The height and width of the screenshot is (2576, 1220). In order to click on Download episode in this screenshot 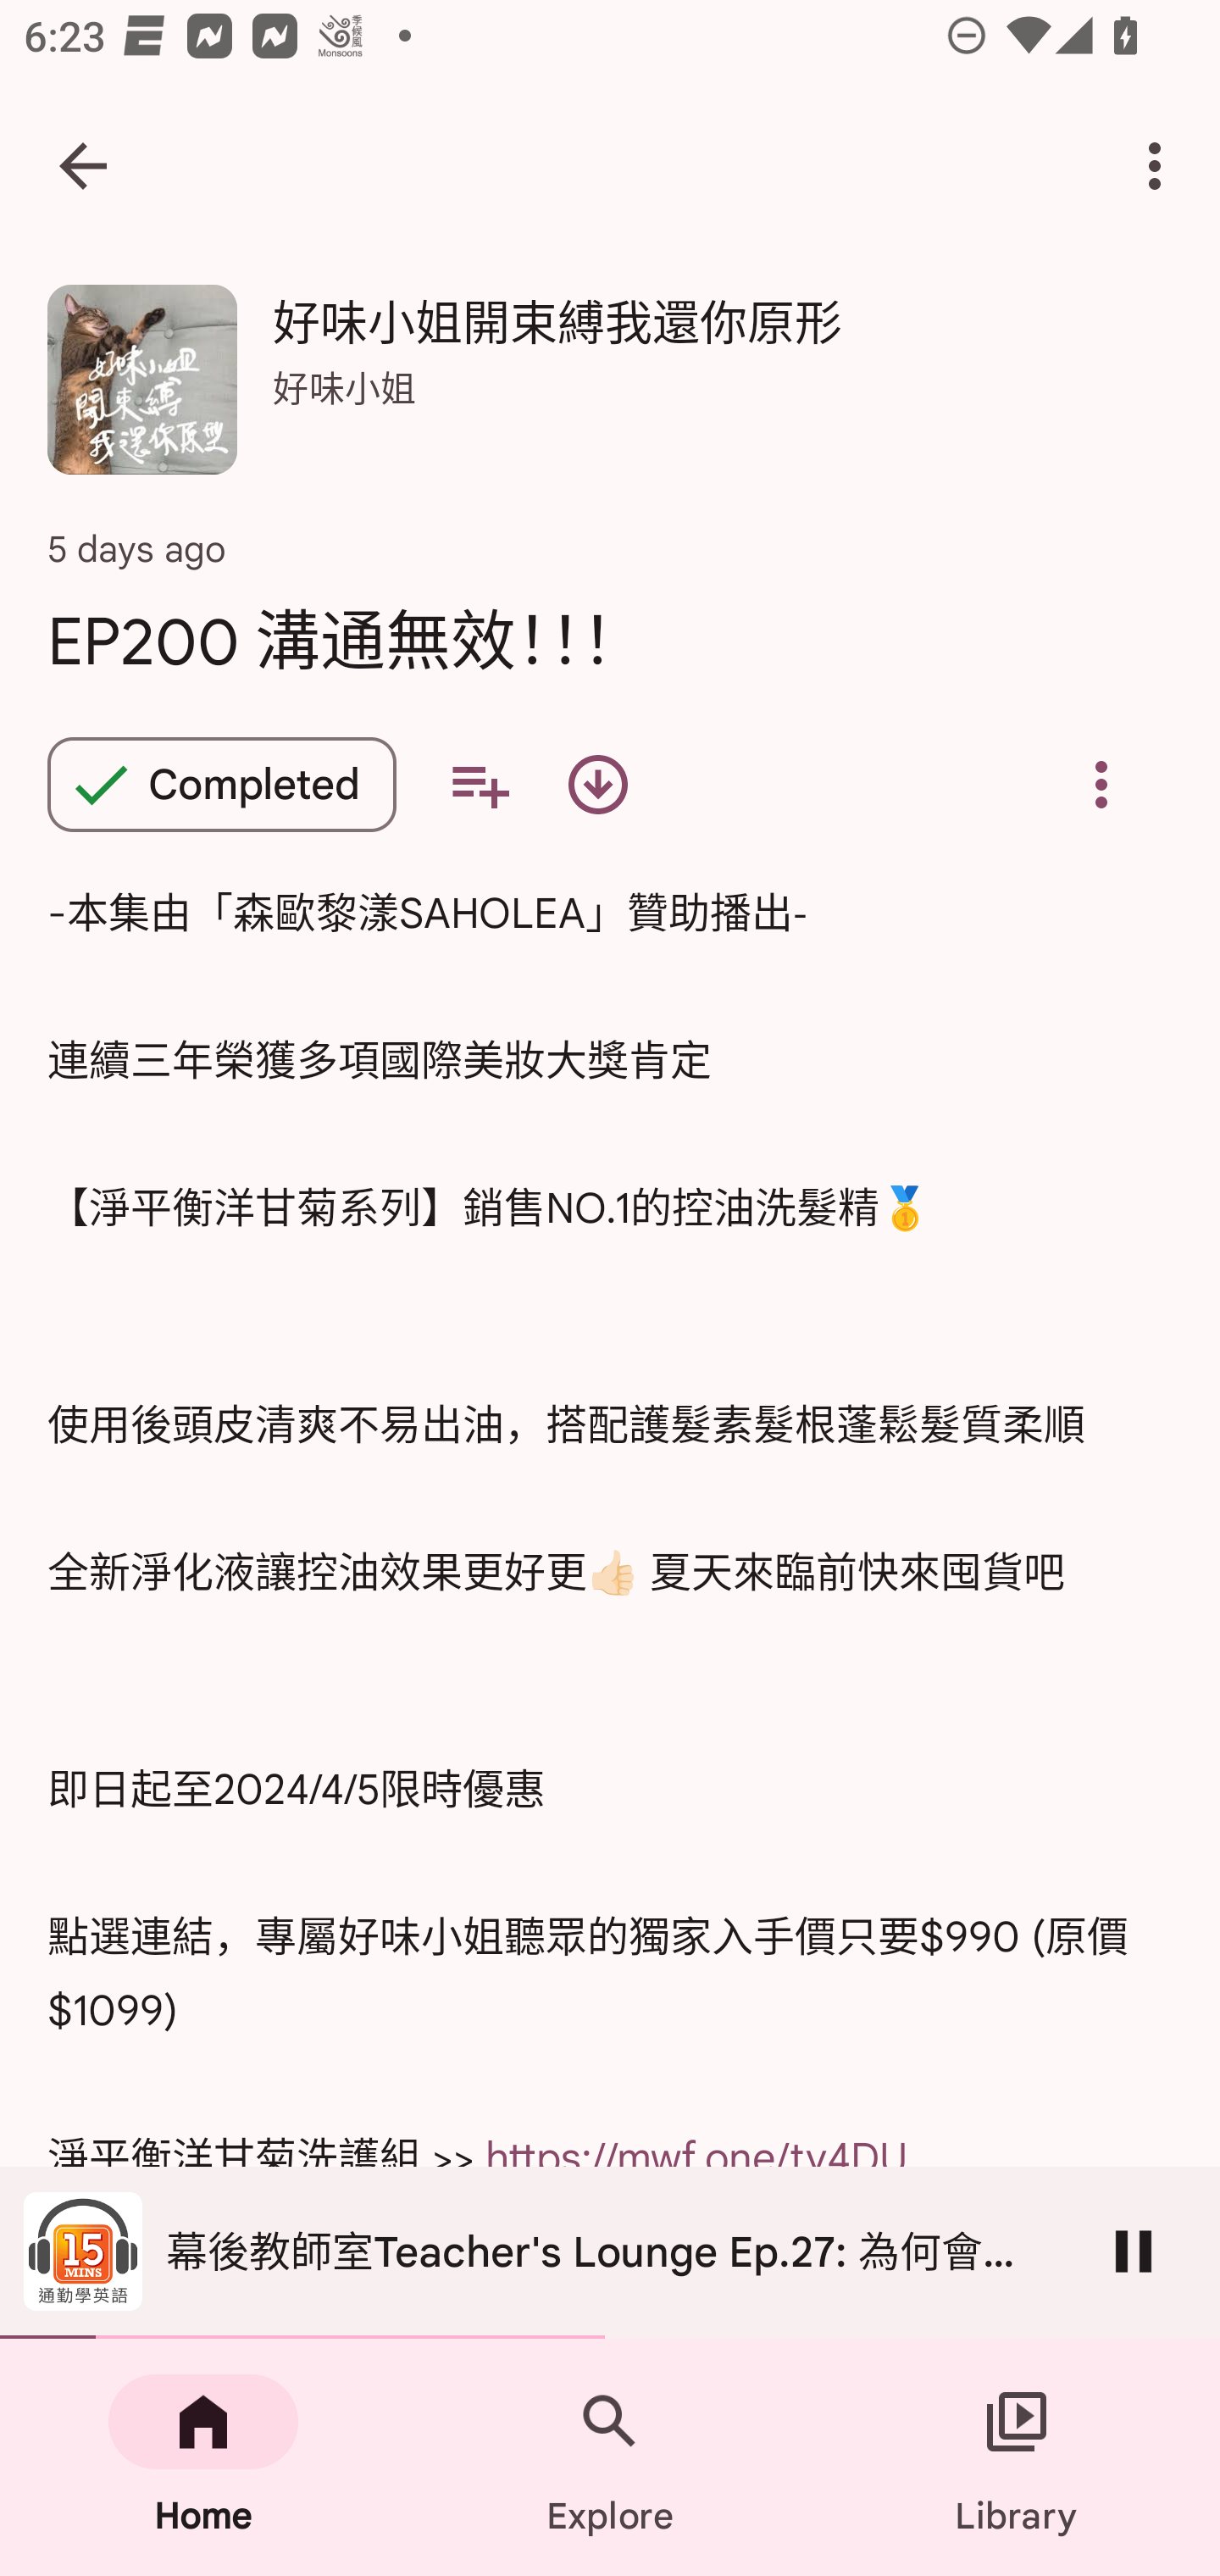, I will do `click(598, 785)`.